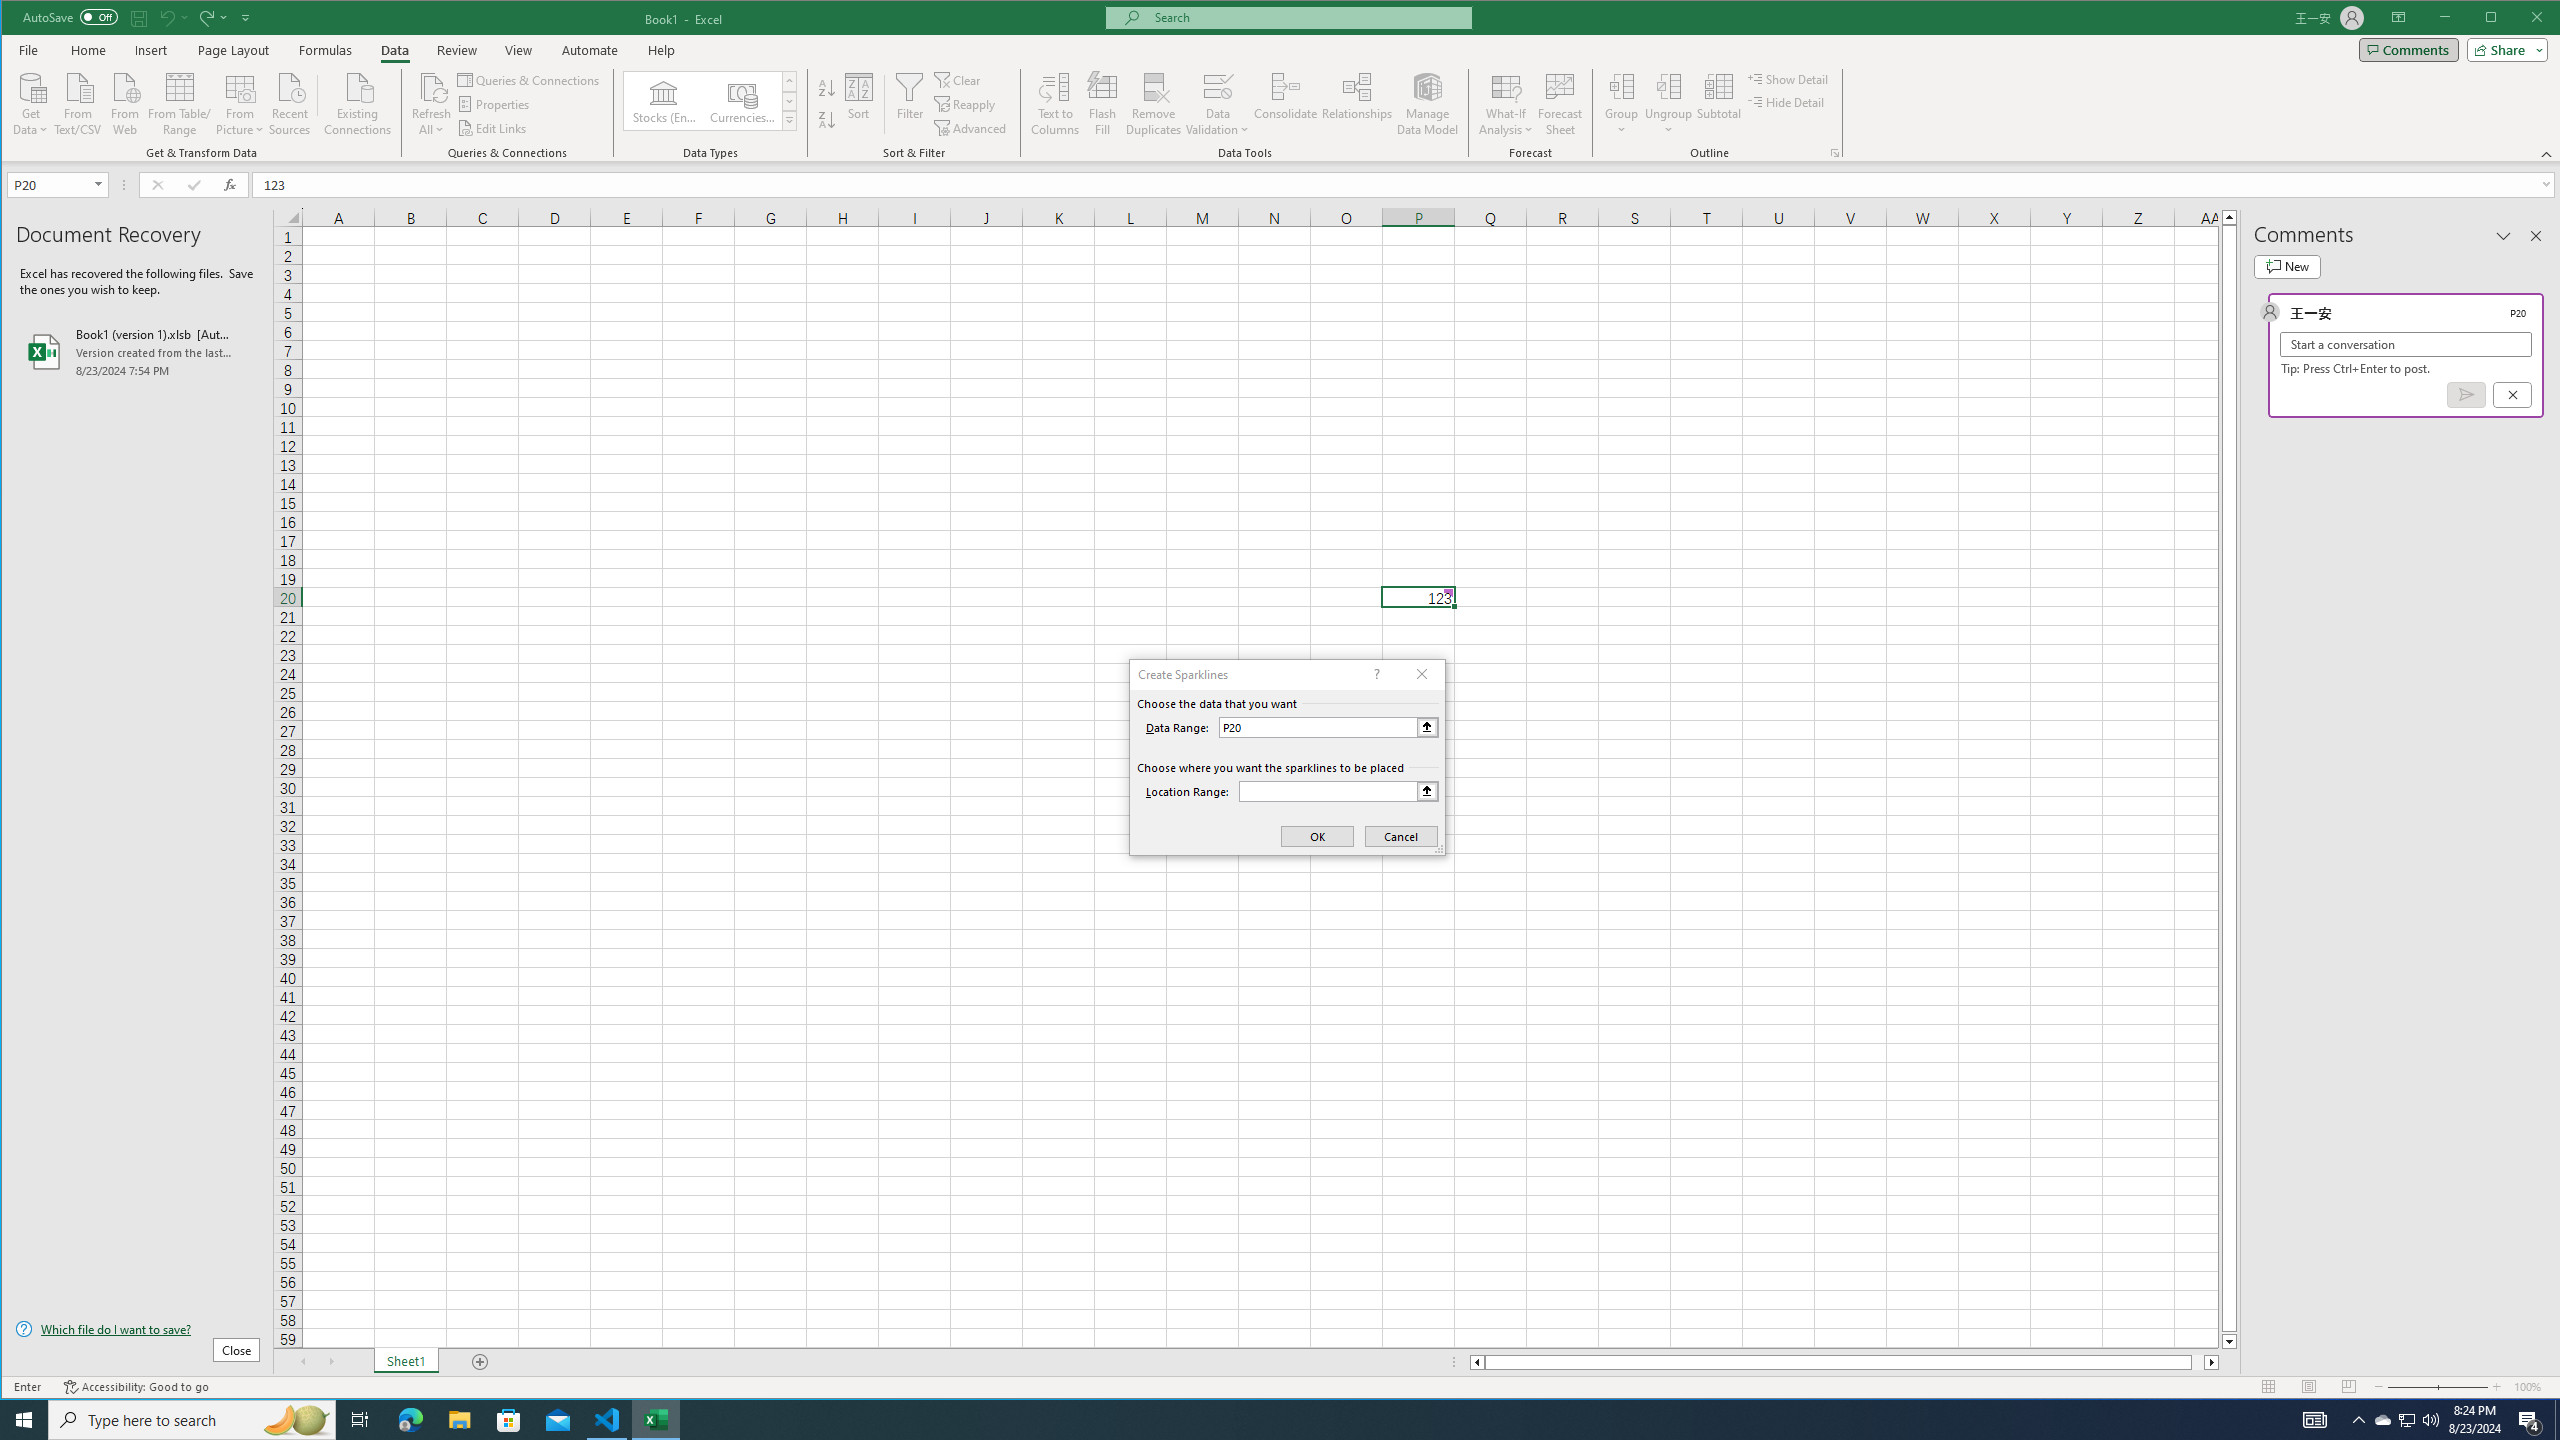 This screenshot has width=2560, height=1440. What do you see at coordinates (2520, 19) in the screenshot?
I see `Maximize` at bounding box center [2520, 19].